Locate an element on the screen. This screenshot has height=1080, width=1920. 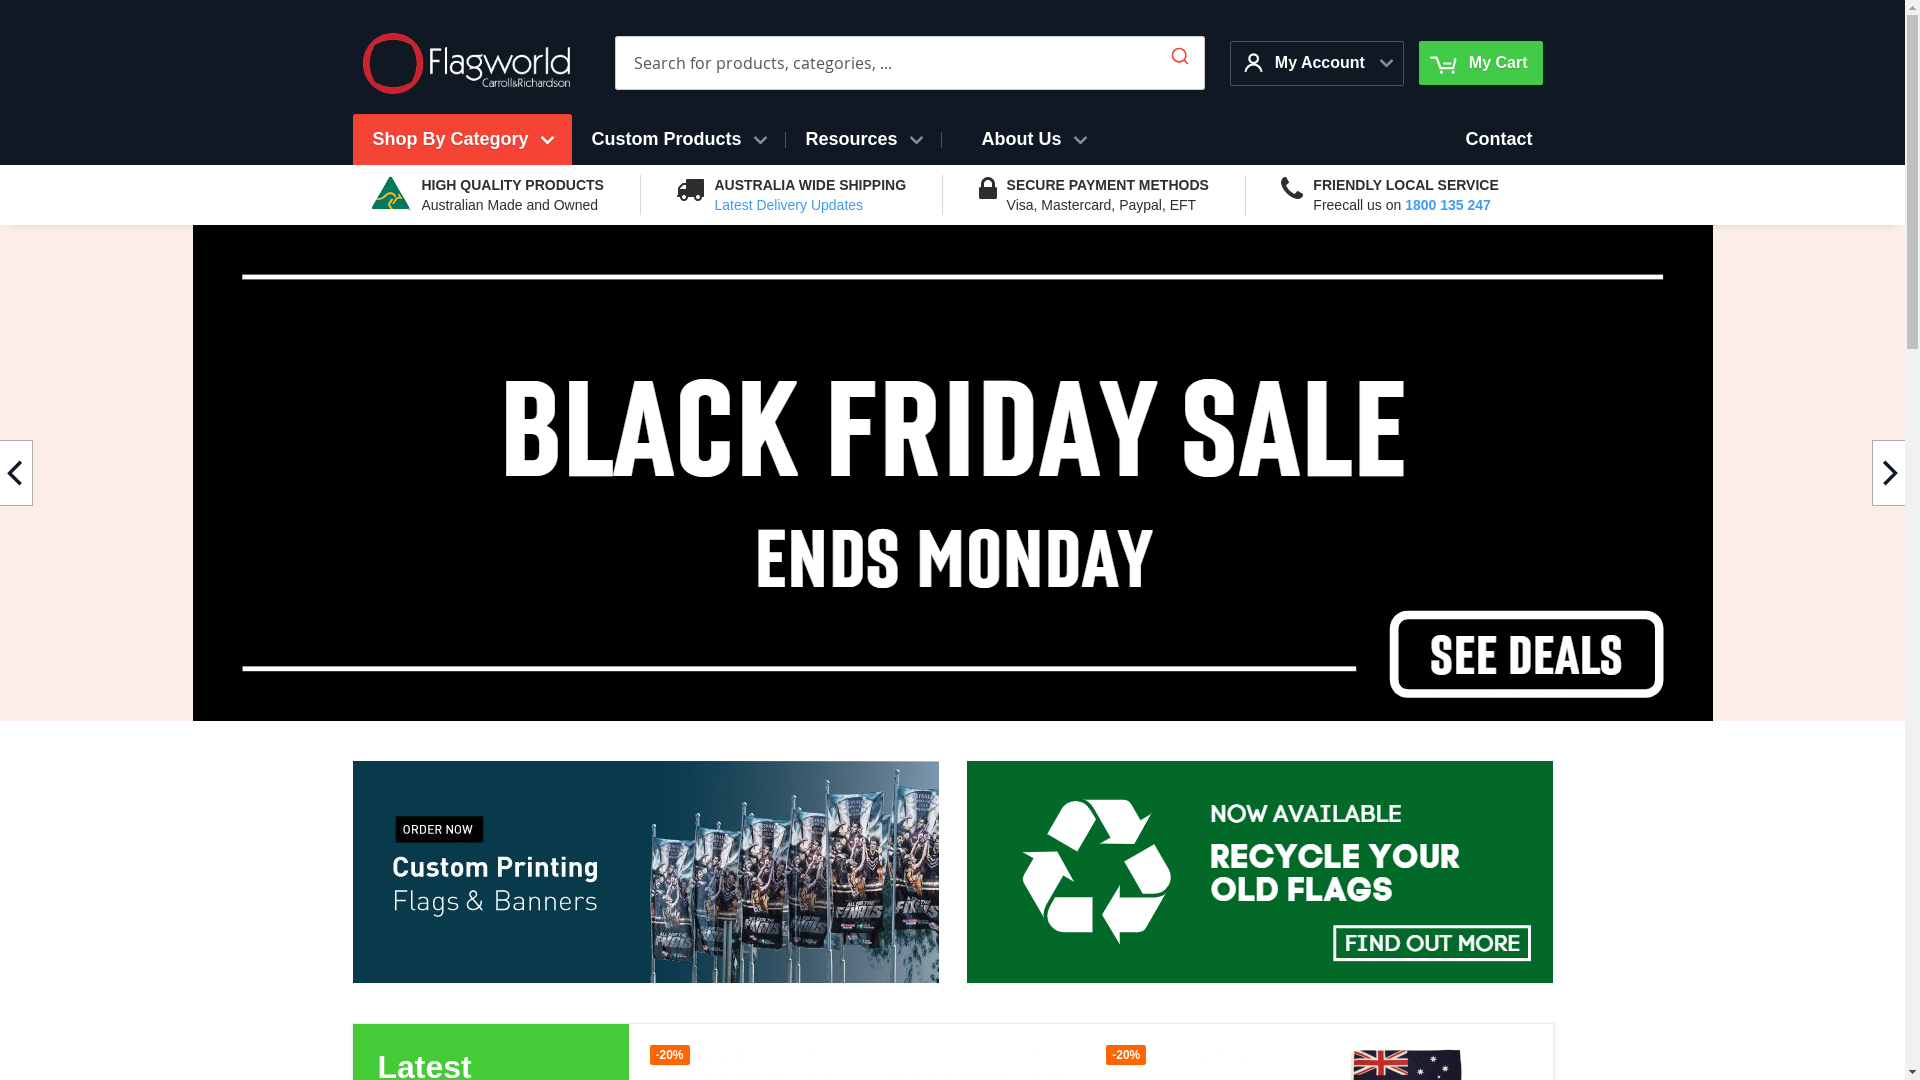
Custom Printing is located at coordinates (645, 772).